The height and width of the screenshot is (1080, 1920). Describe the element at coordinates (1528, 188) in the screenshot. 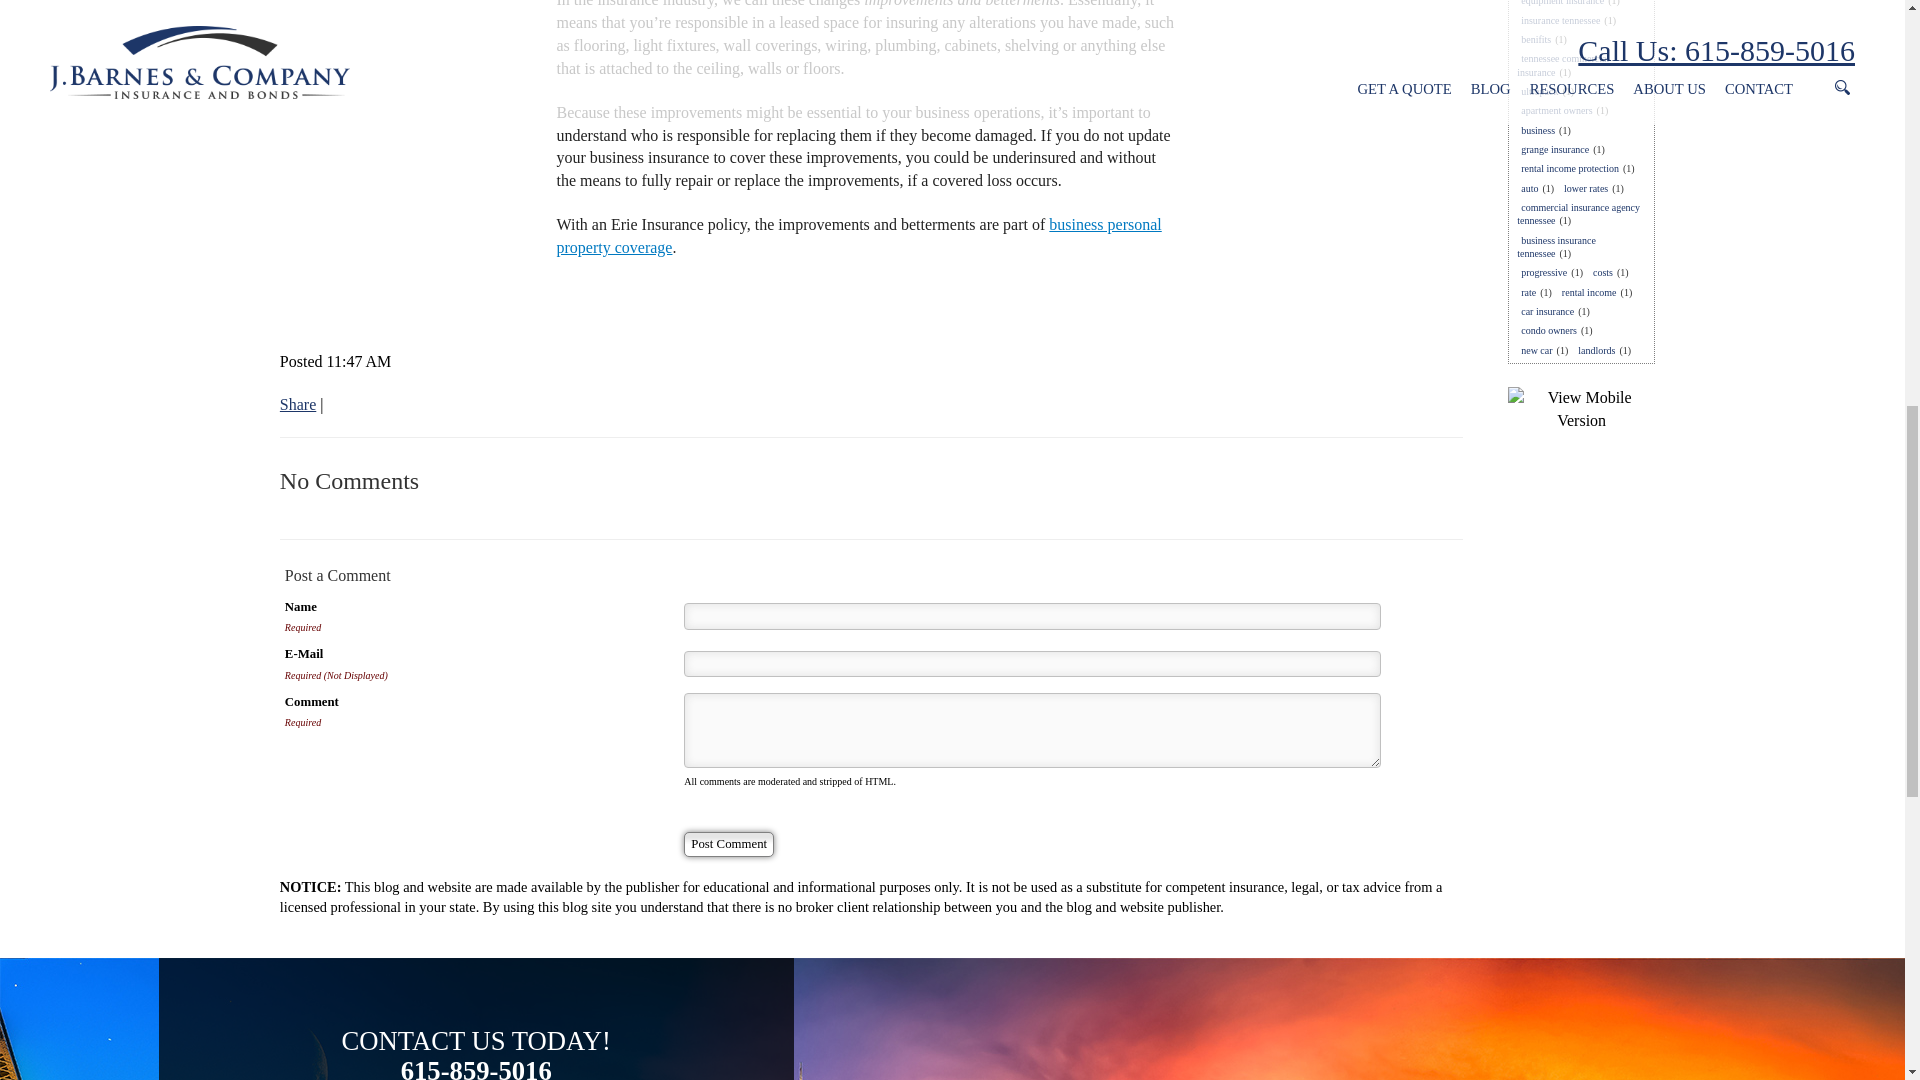

I see `auto` at that location.